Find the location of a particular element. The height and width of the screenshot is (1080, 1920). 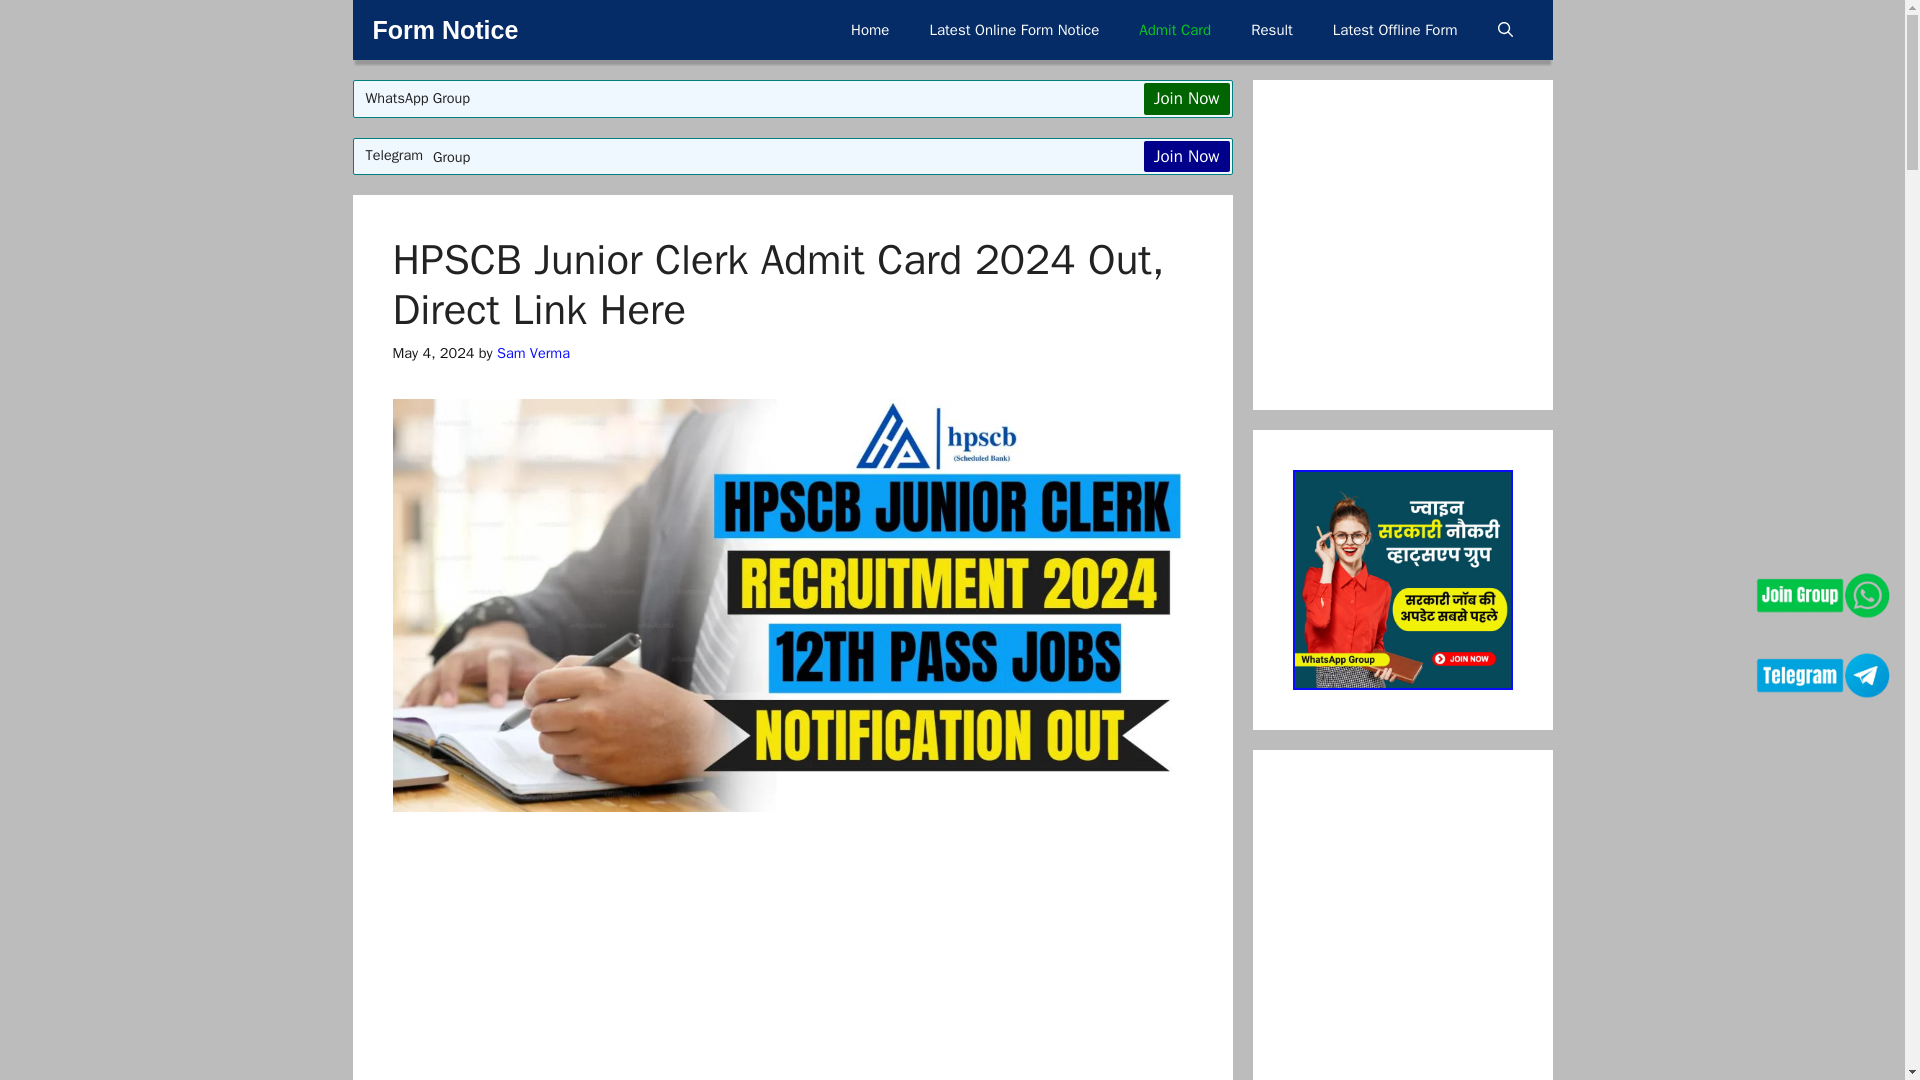

Result is located at coordinates (1272, 30).